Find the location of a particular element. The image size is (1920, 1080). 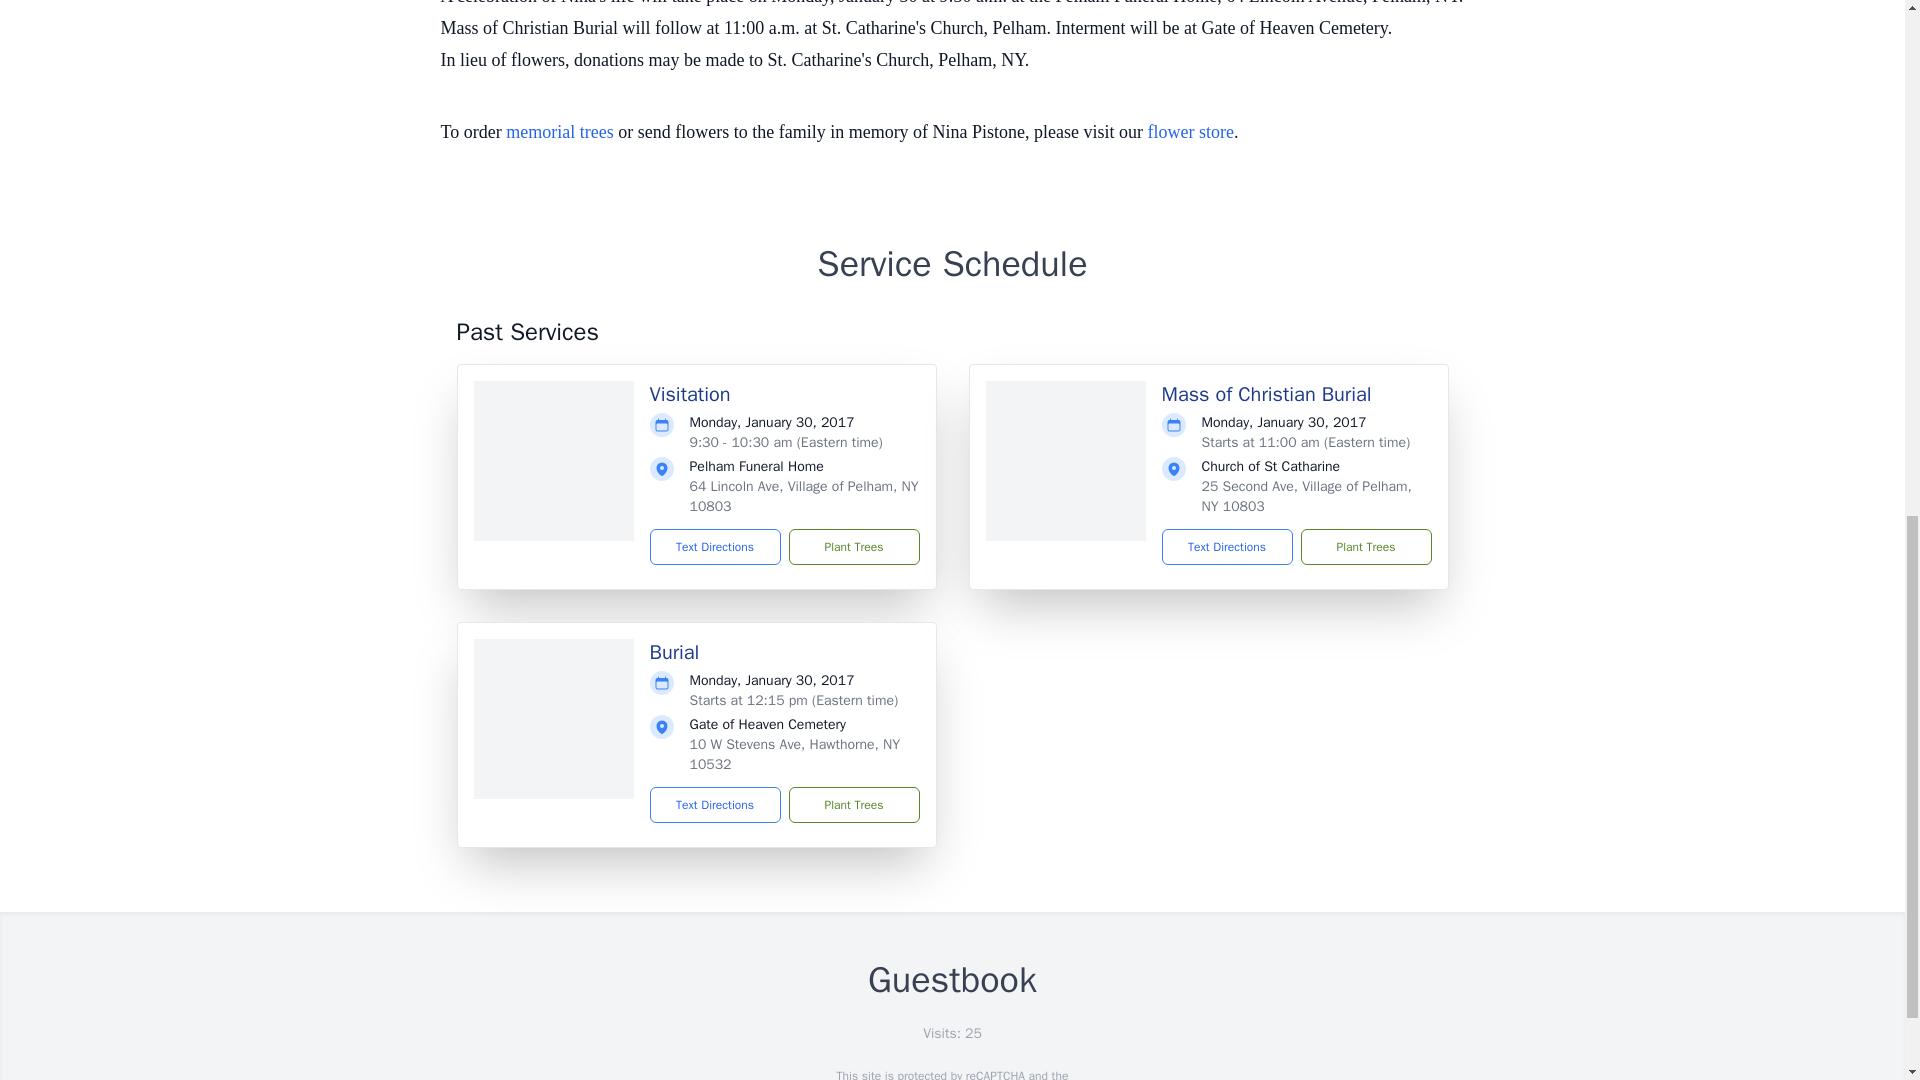

Plant Trees is located at coordinates (853, 546).